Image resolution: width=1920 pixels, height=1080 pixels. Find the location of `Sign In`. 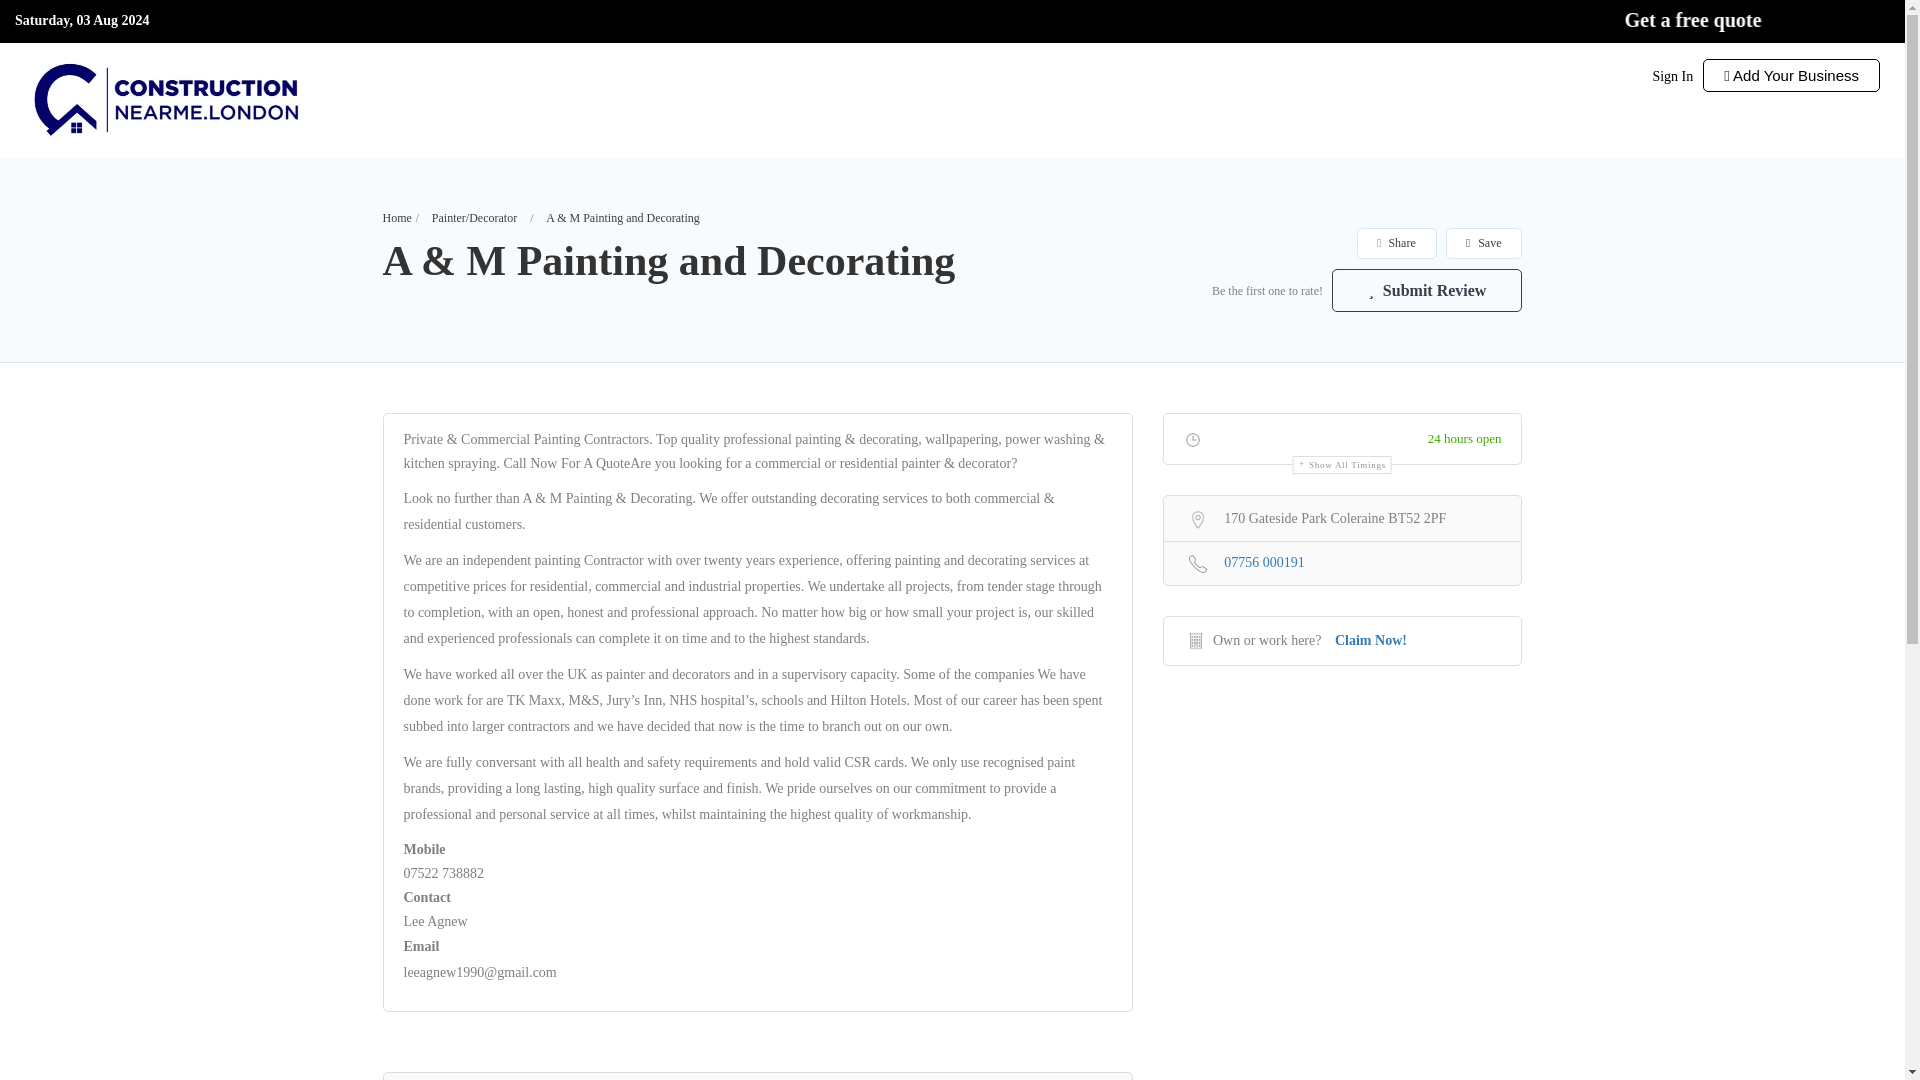

Sign In is located at coordinates (1672, 76).